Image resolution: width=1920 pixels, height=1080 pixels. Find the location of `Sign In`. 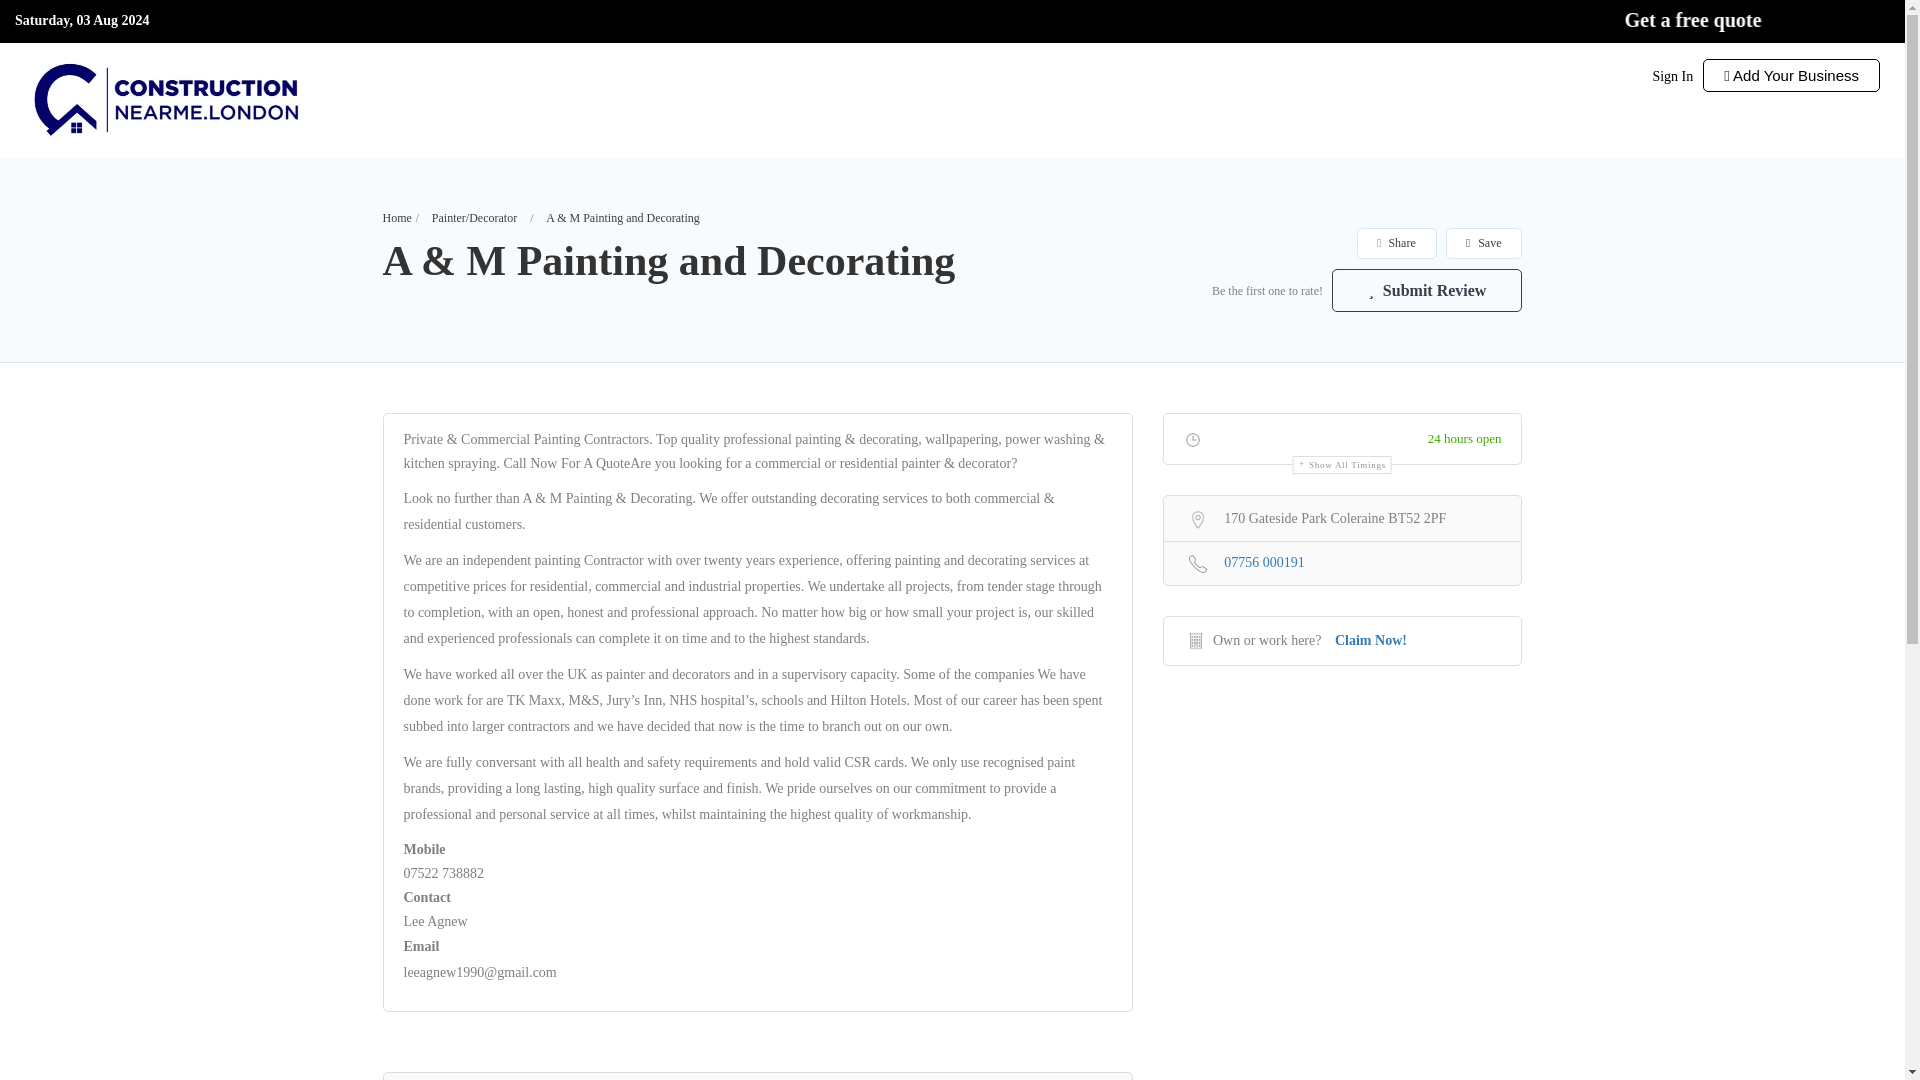

Sign In is located at coordinates (1672, 76).